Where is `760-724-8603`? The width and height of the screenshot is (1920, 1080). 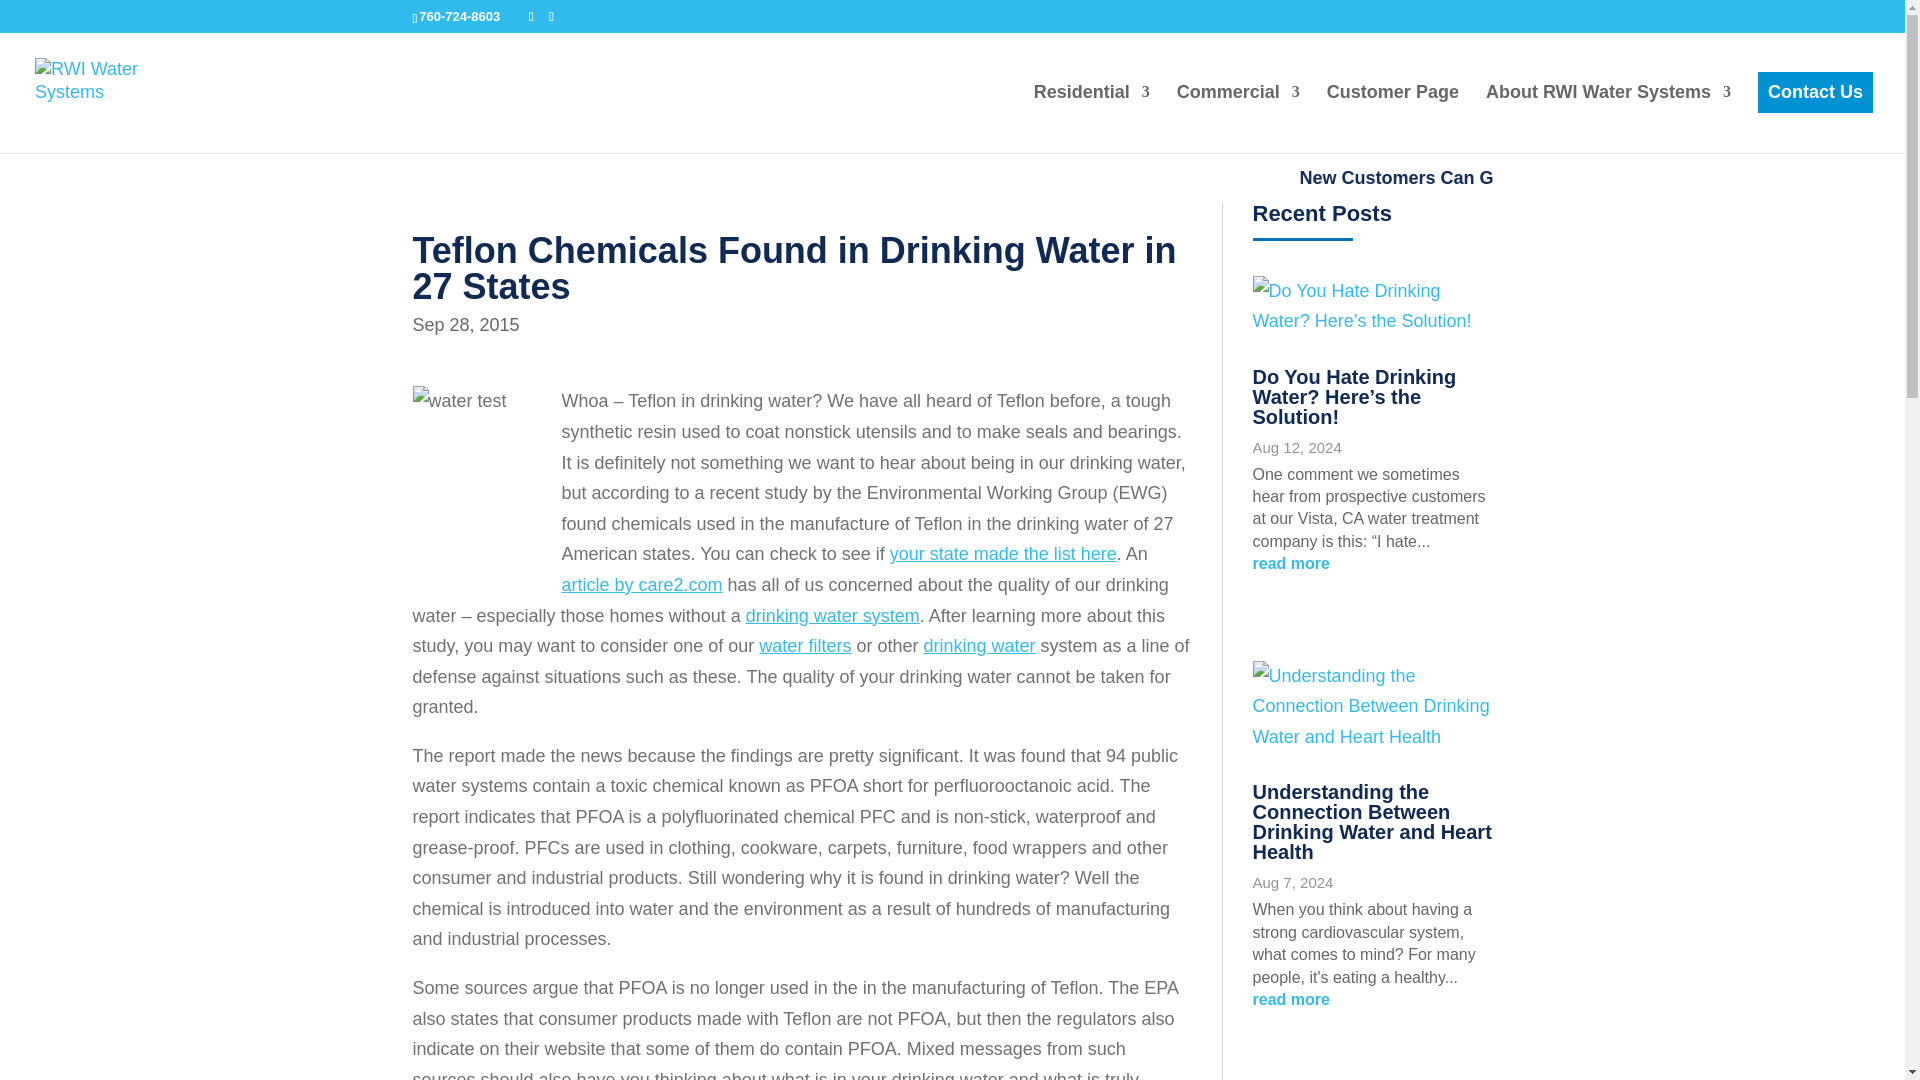
760-724-8603 is located at coordinates (458, 16).